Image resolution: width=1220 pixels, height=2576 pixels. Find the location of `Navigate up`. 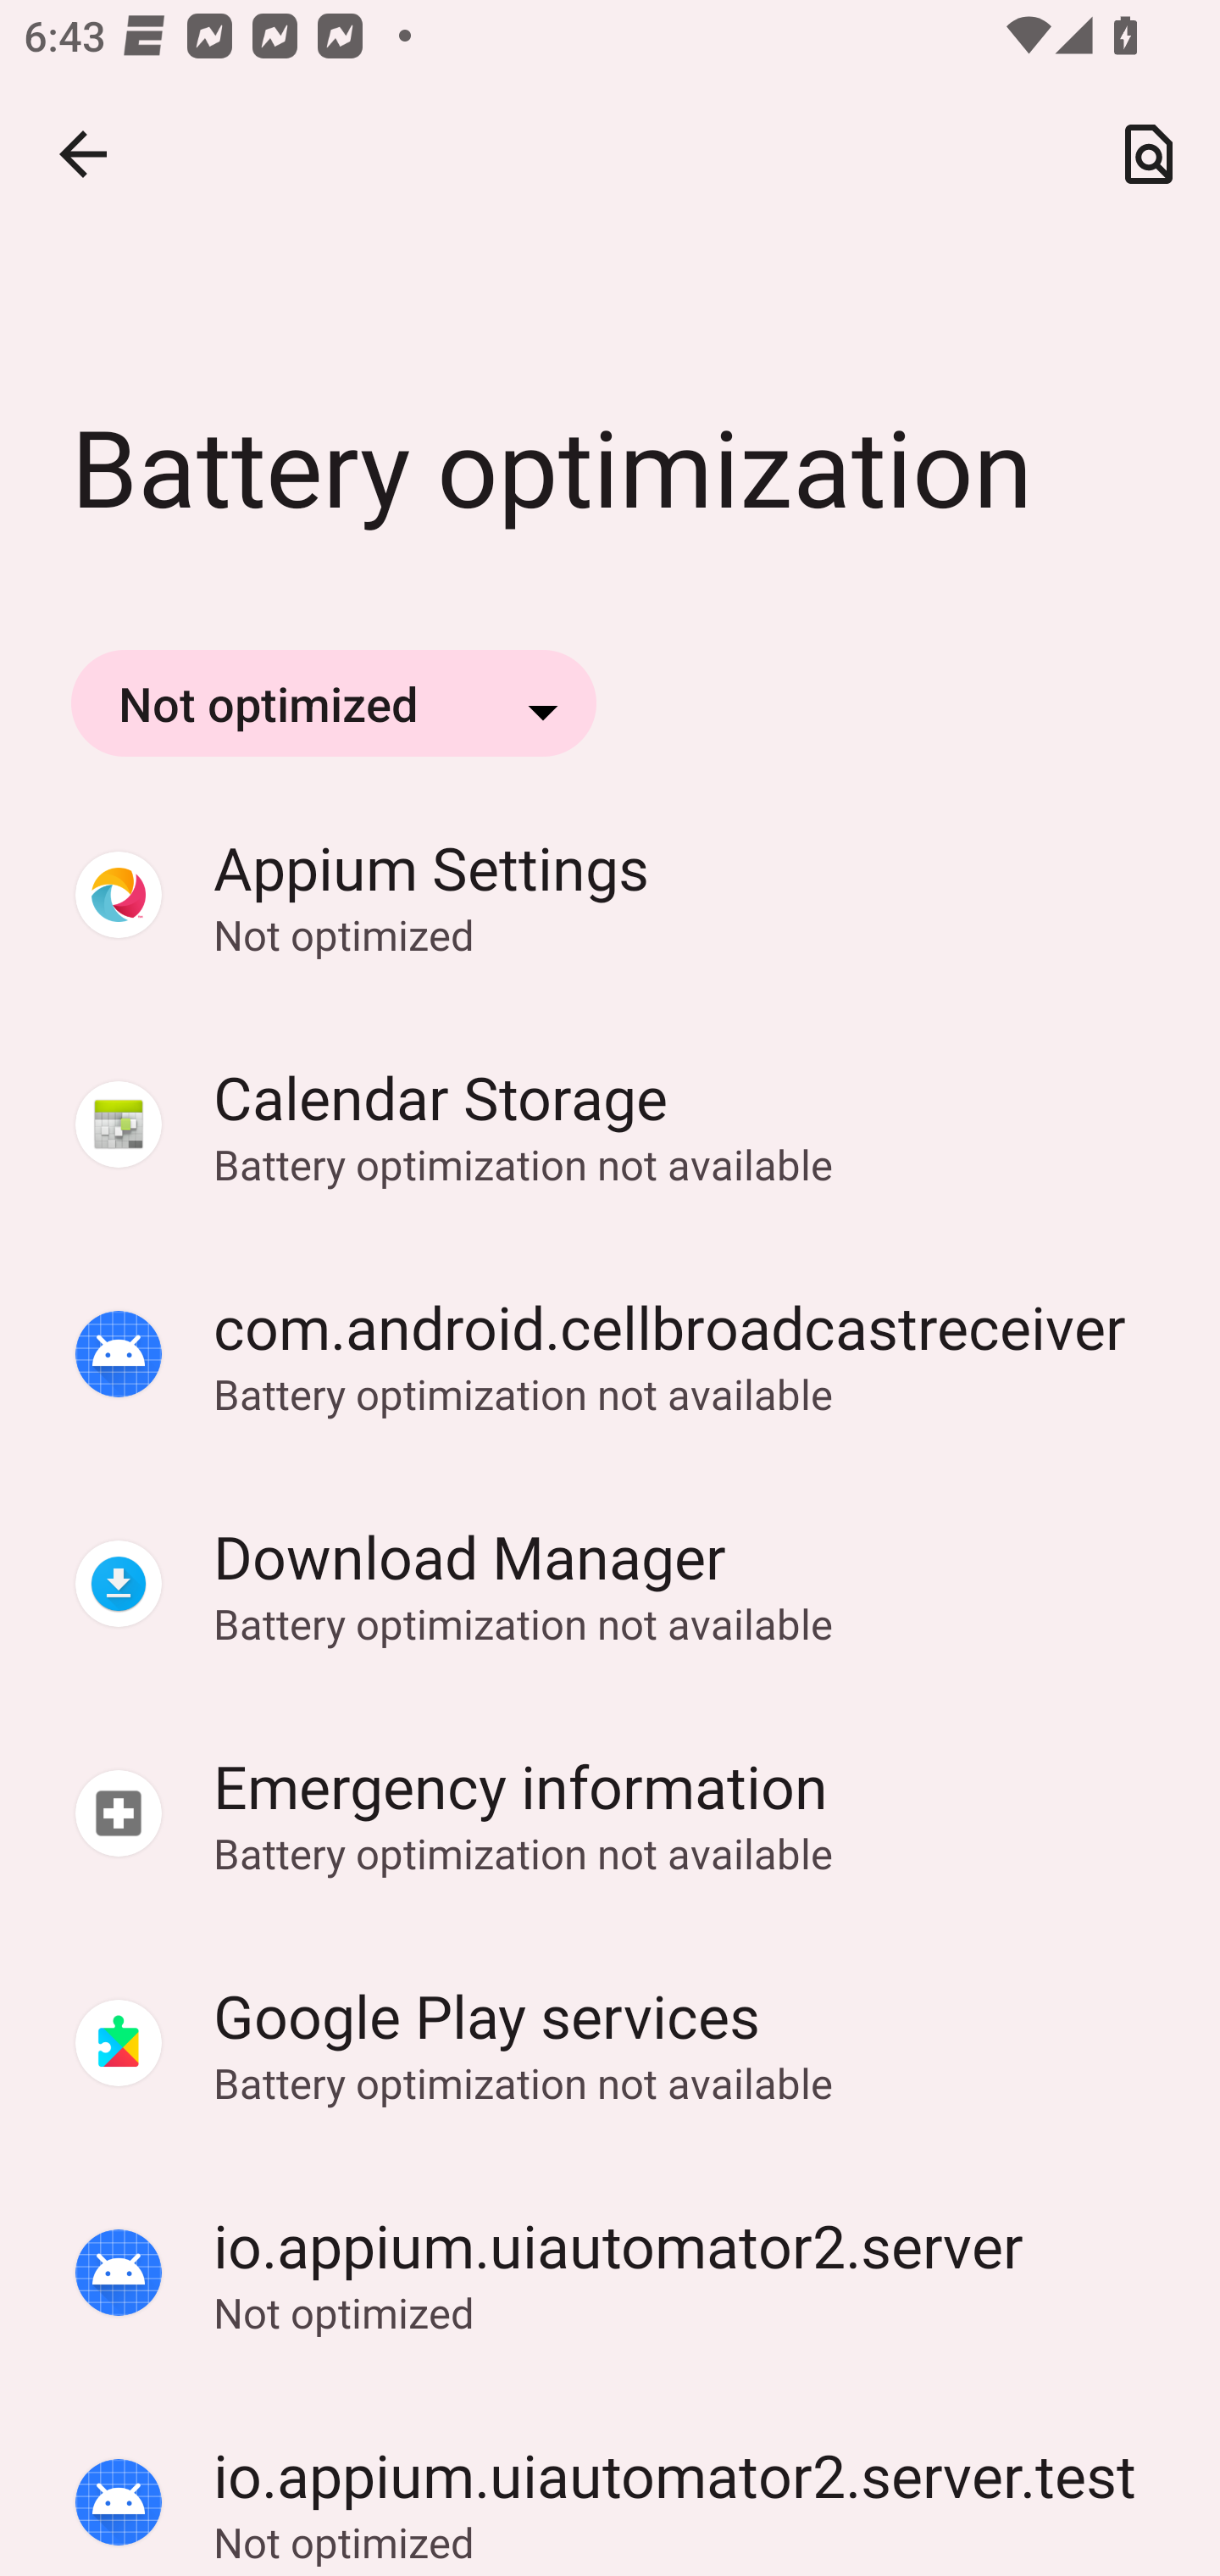

Navigate up is located at coordinates (83, 154).